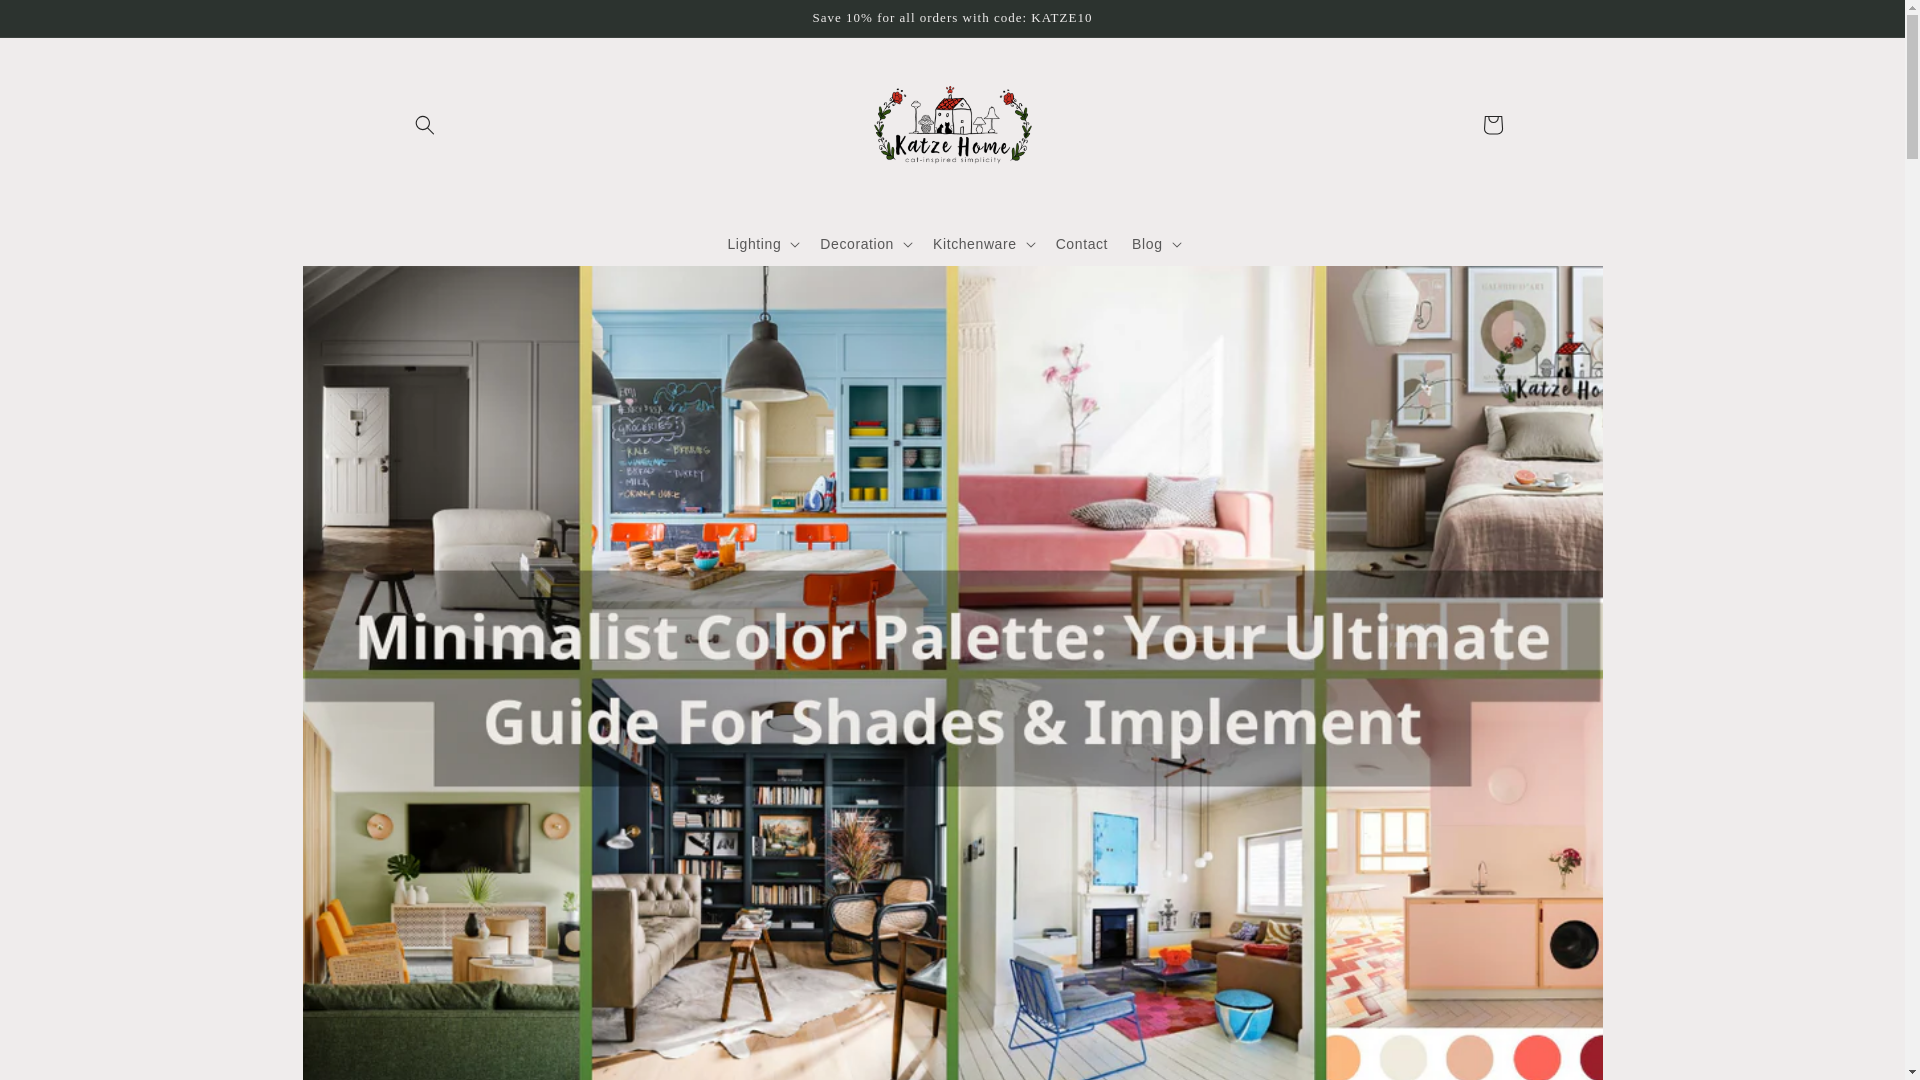 The width and height of the screenshot is (1920, 1080). I want to click on Cart, so click(1492, 124).